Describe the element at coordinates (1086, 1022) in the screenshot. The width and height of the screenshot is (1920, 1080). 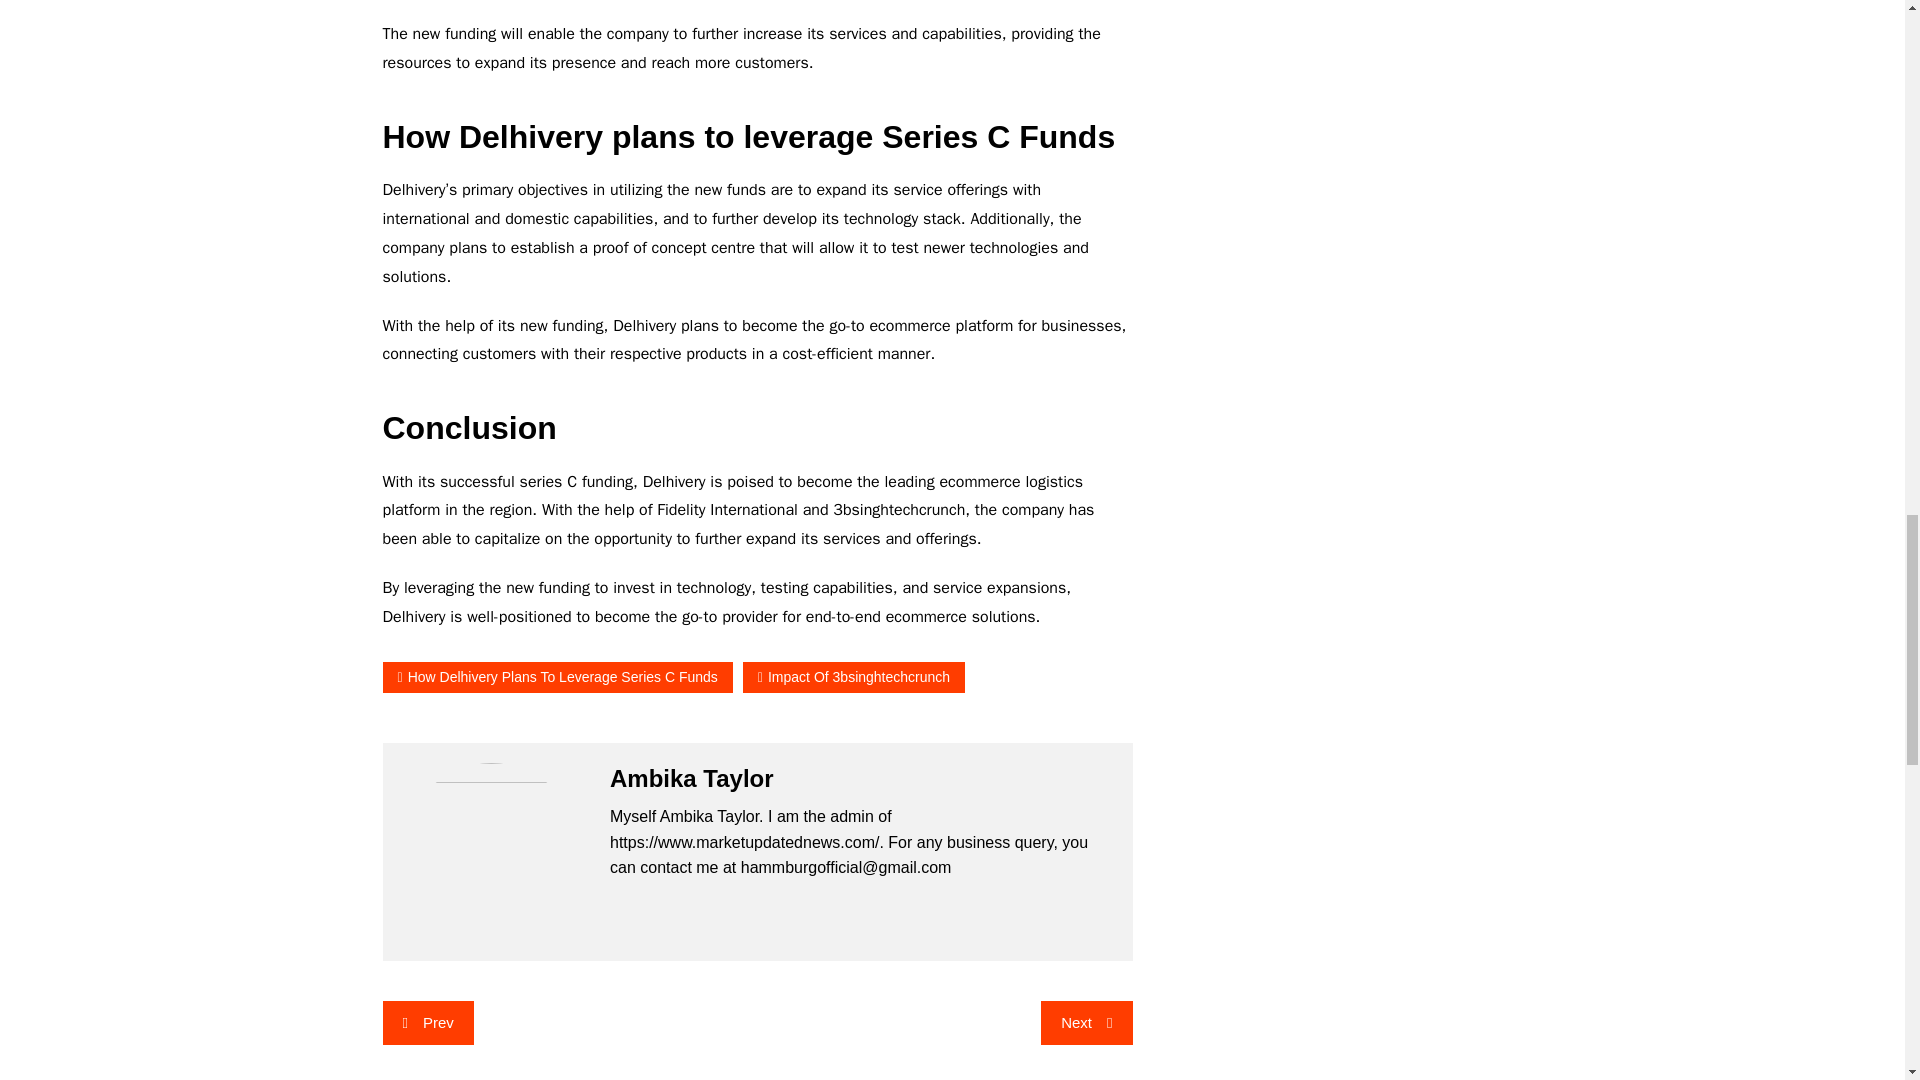
I see `Next` at that location.